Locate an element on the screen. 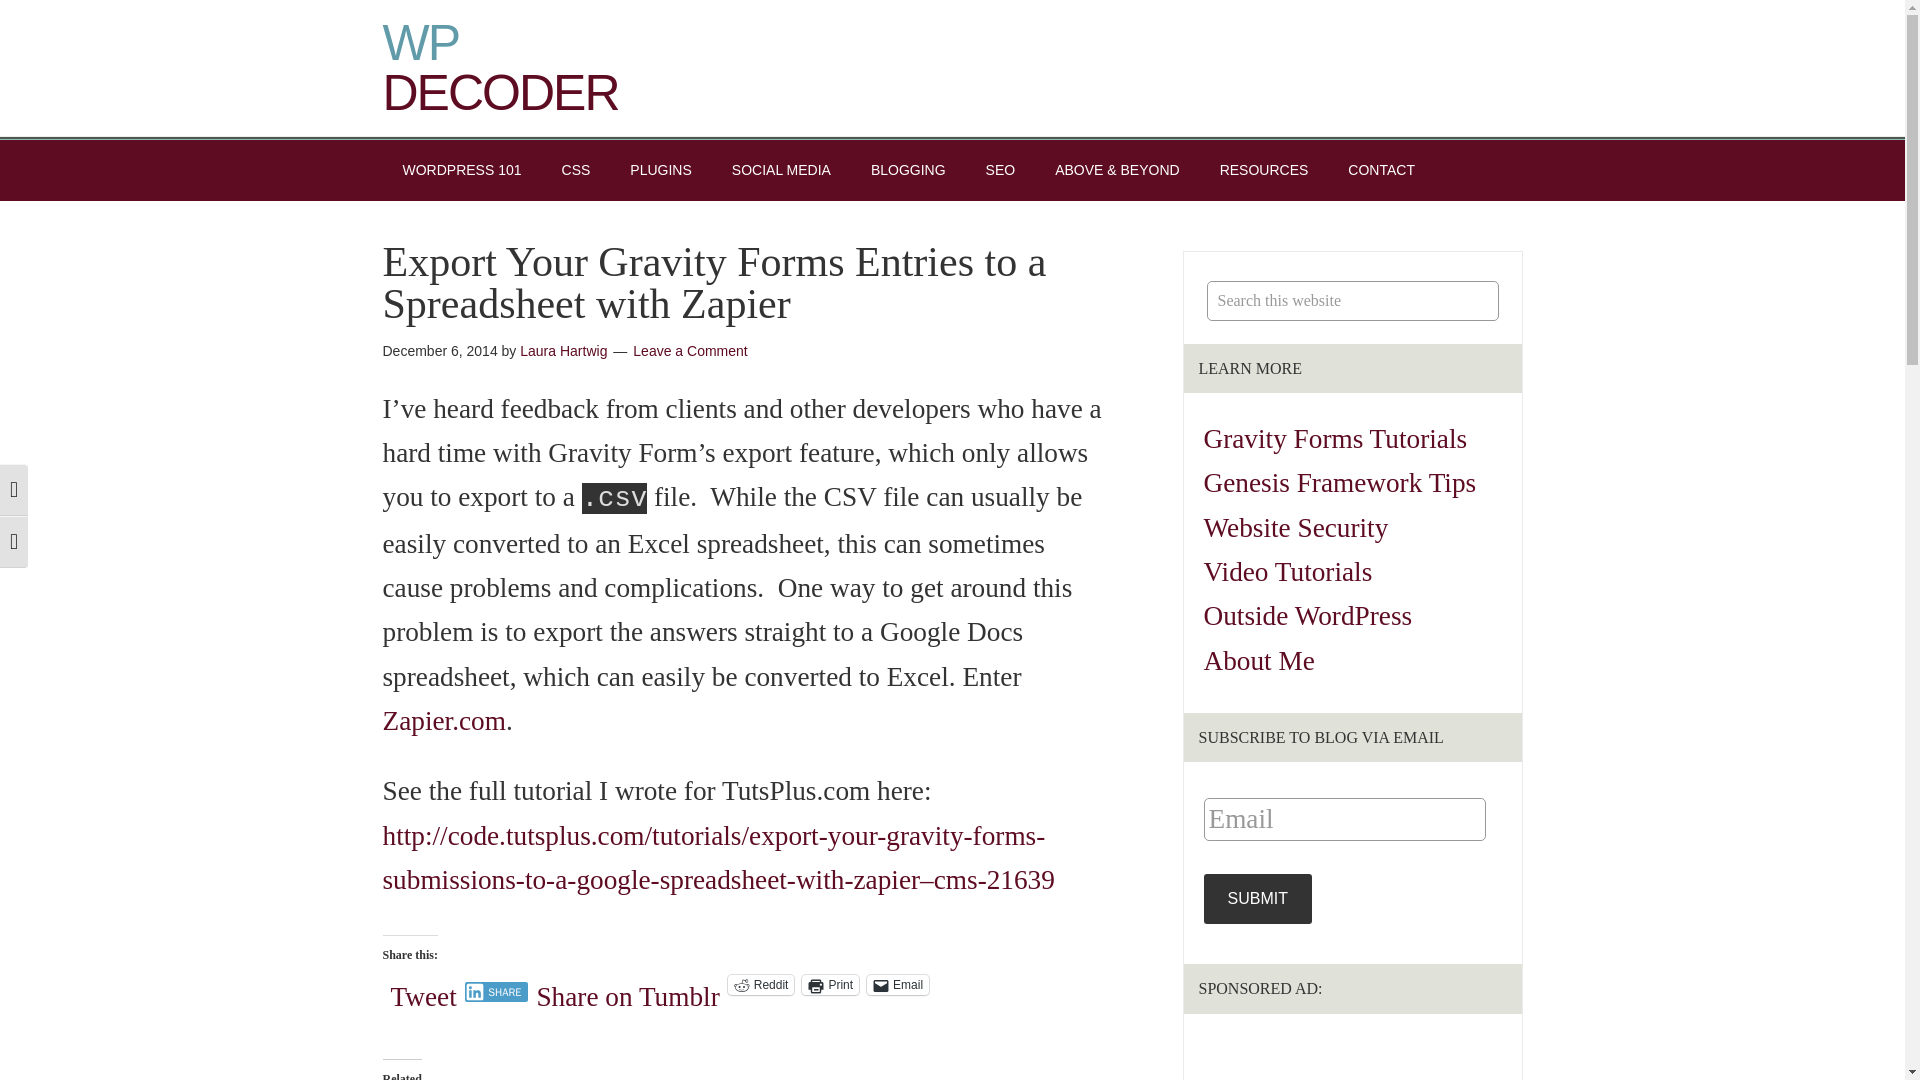  SEO is located at coordinates (1000, 170).